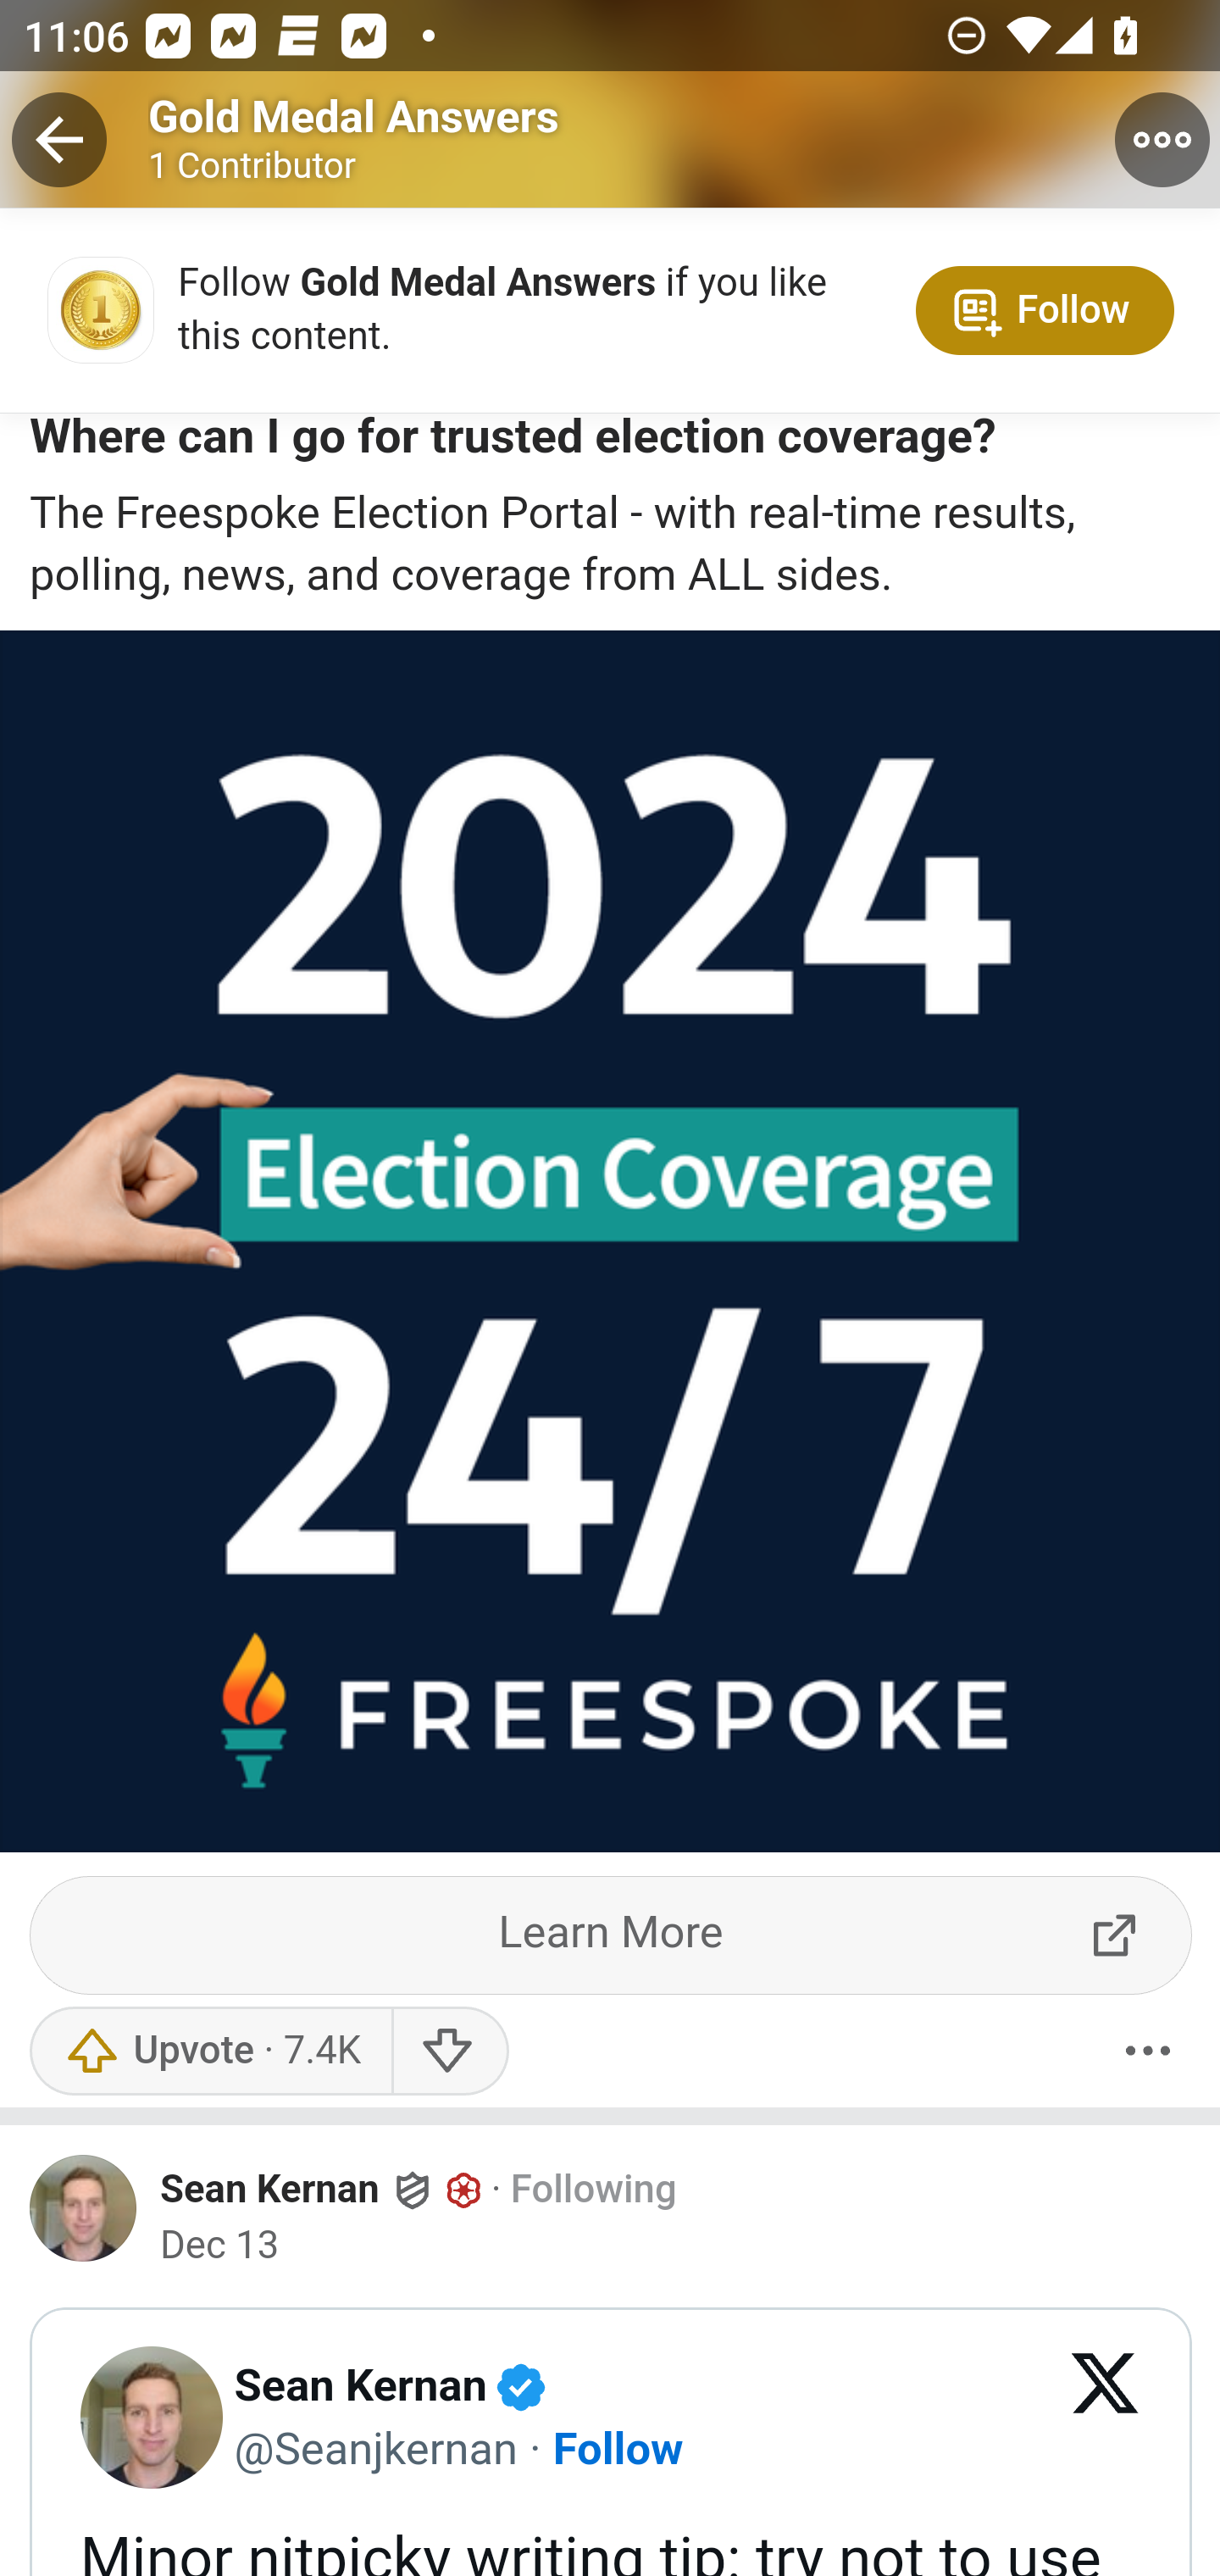 Image resolution: width=1220 pixels, height=2576 pixels. What do you see at coordinates (617, 2448) in the screenshot?
I see `Follow` at bounding box center [617, 2448].